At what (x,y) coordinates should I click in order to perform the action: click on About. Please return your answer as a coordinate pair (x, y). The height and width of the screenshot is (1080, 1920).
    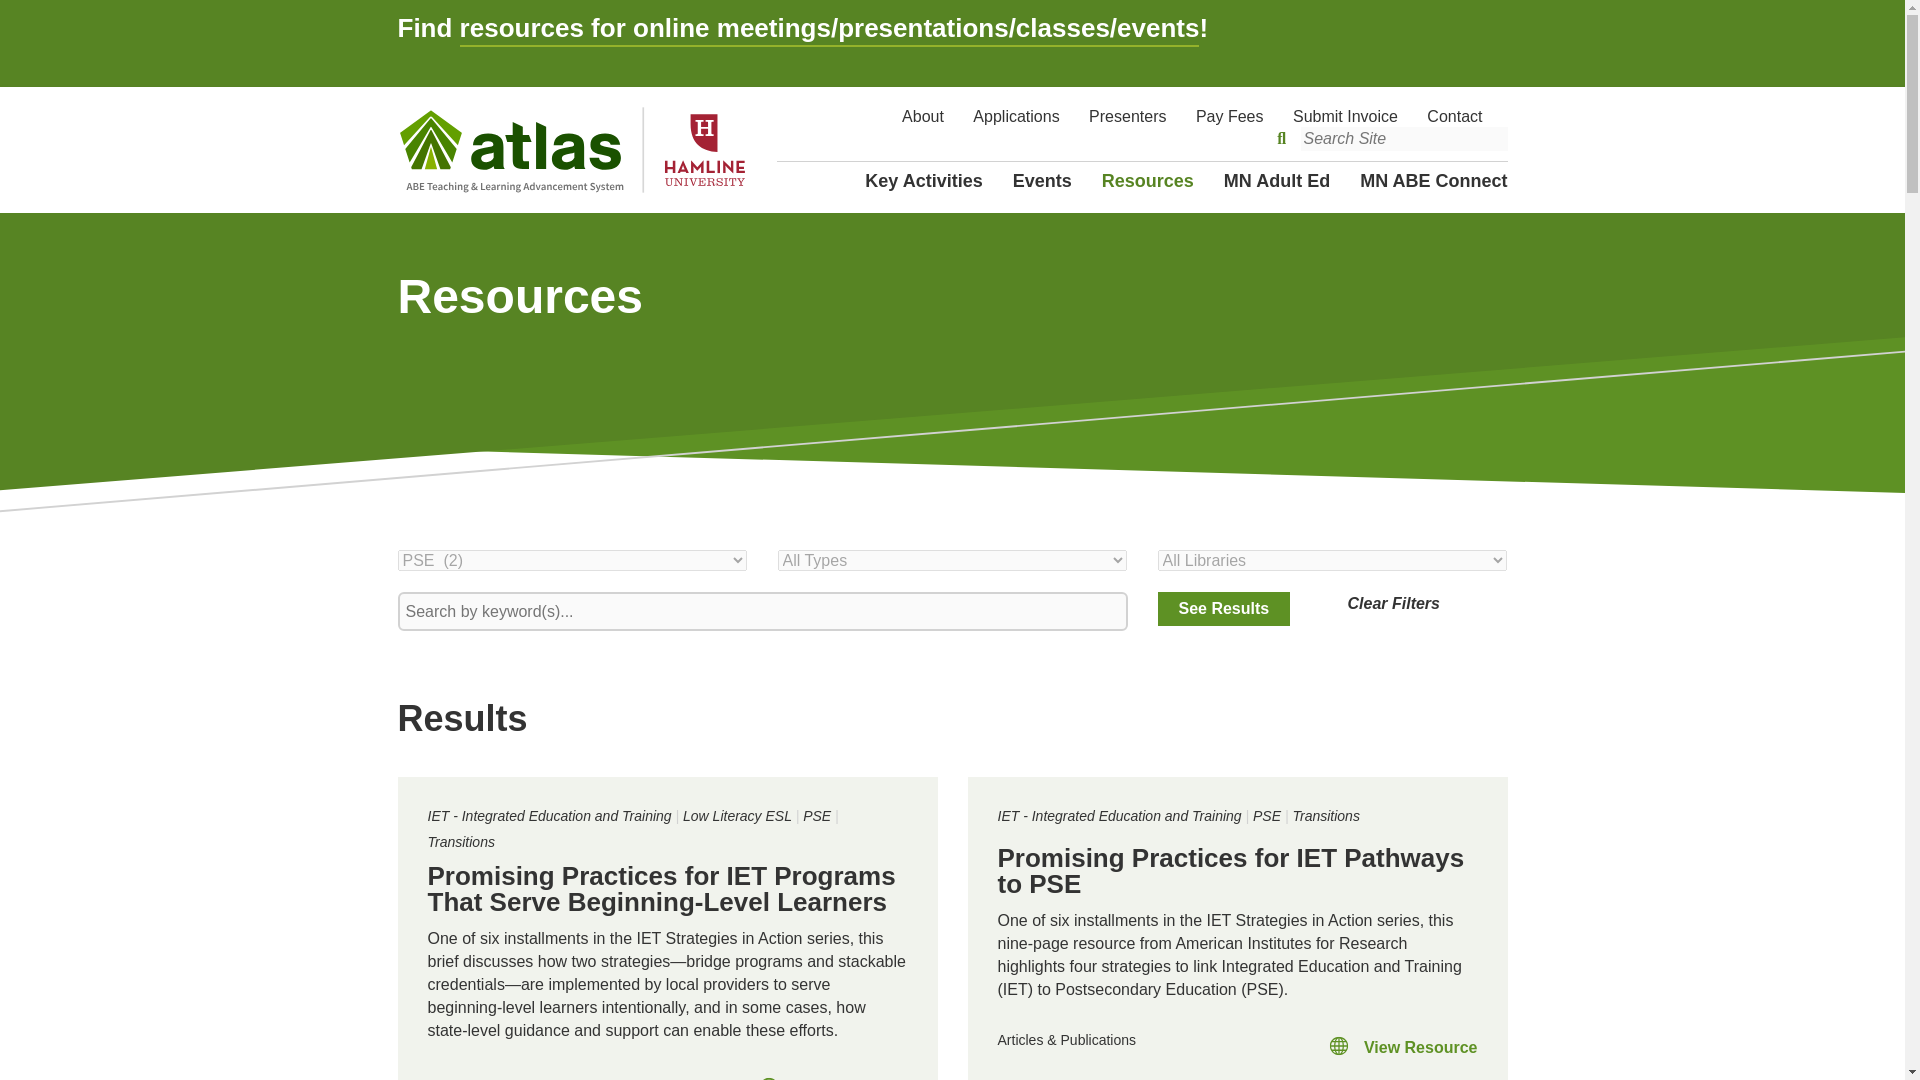
    Looking at the image, I should click on (923, 116).